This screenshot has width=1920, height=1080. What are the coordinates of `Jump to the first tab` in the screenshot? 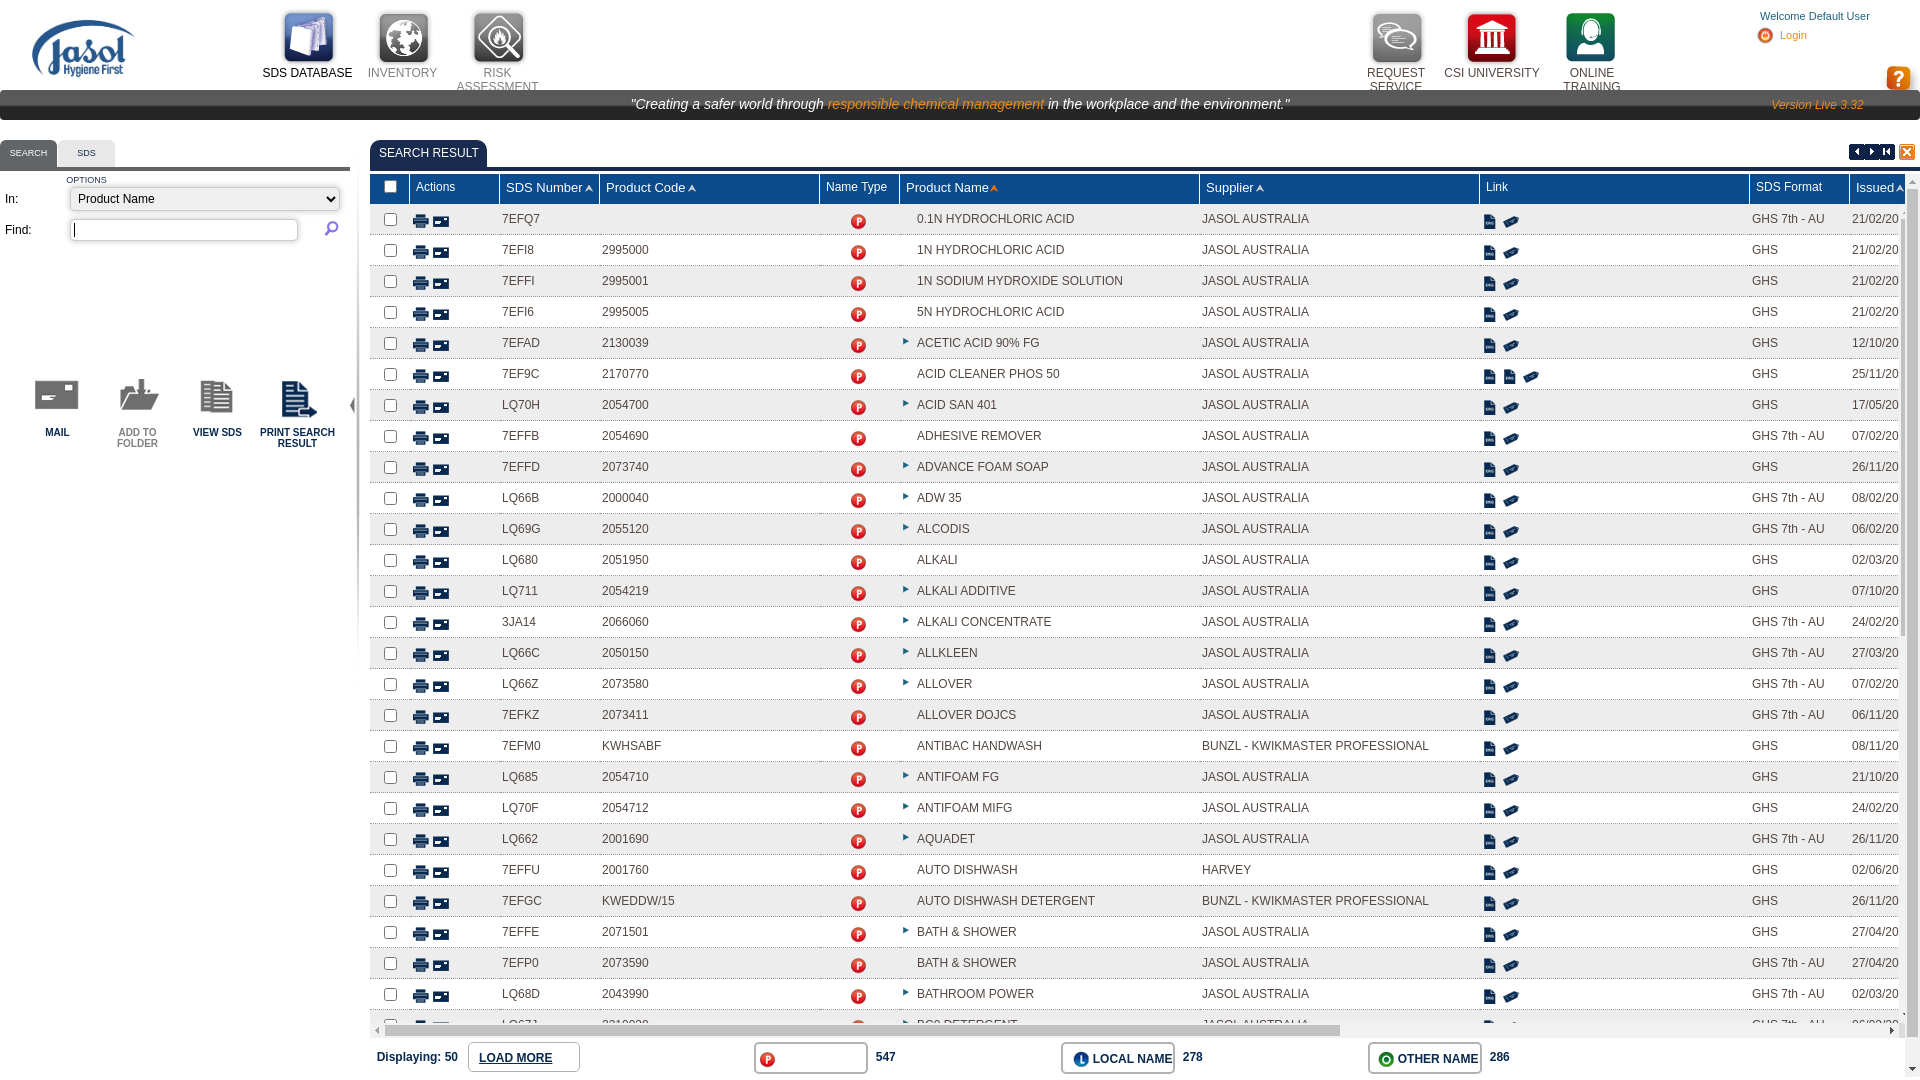 It's located at (1887, 152).